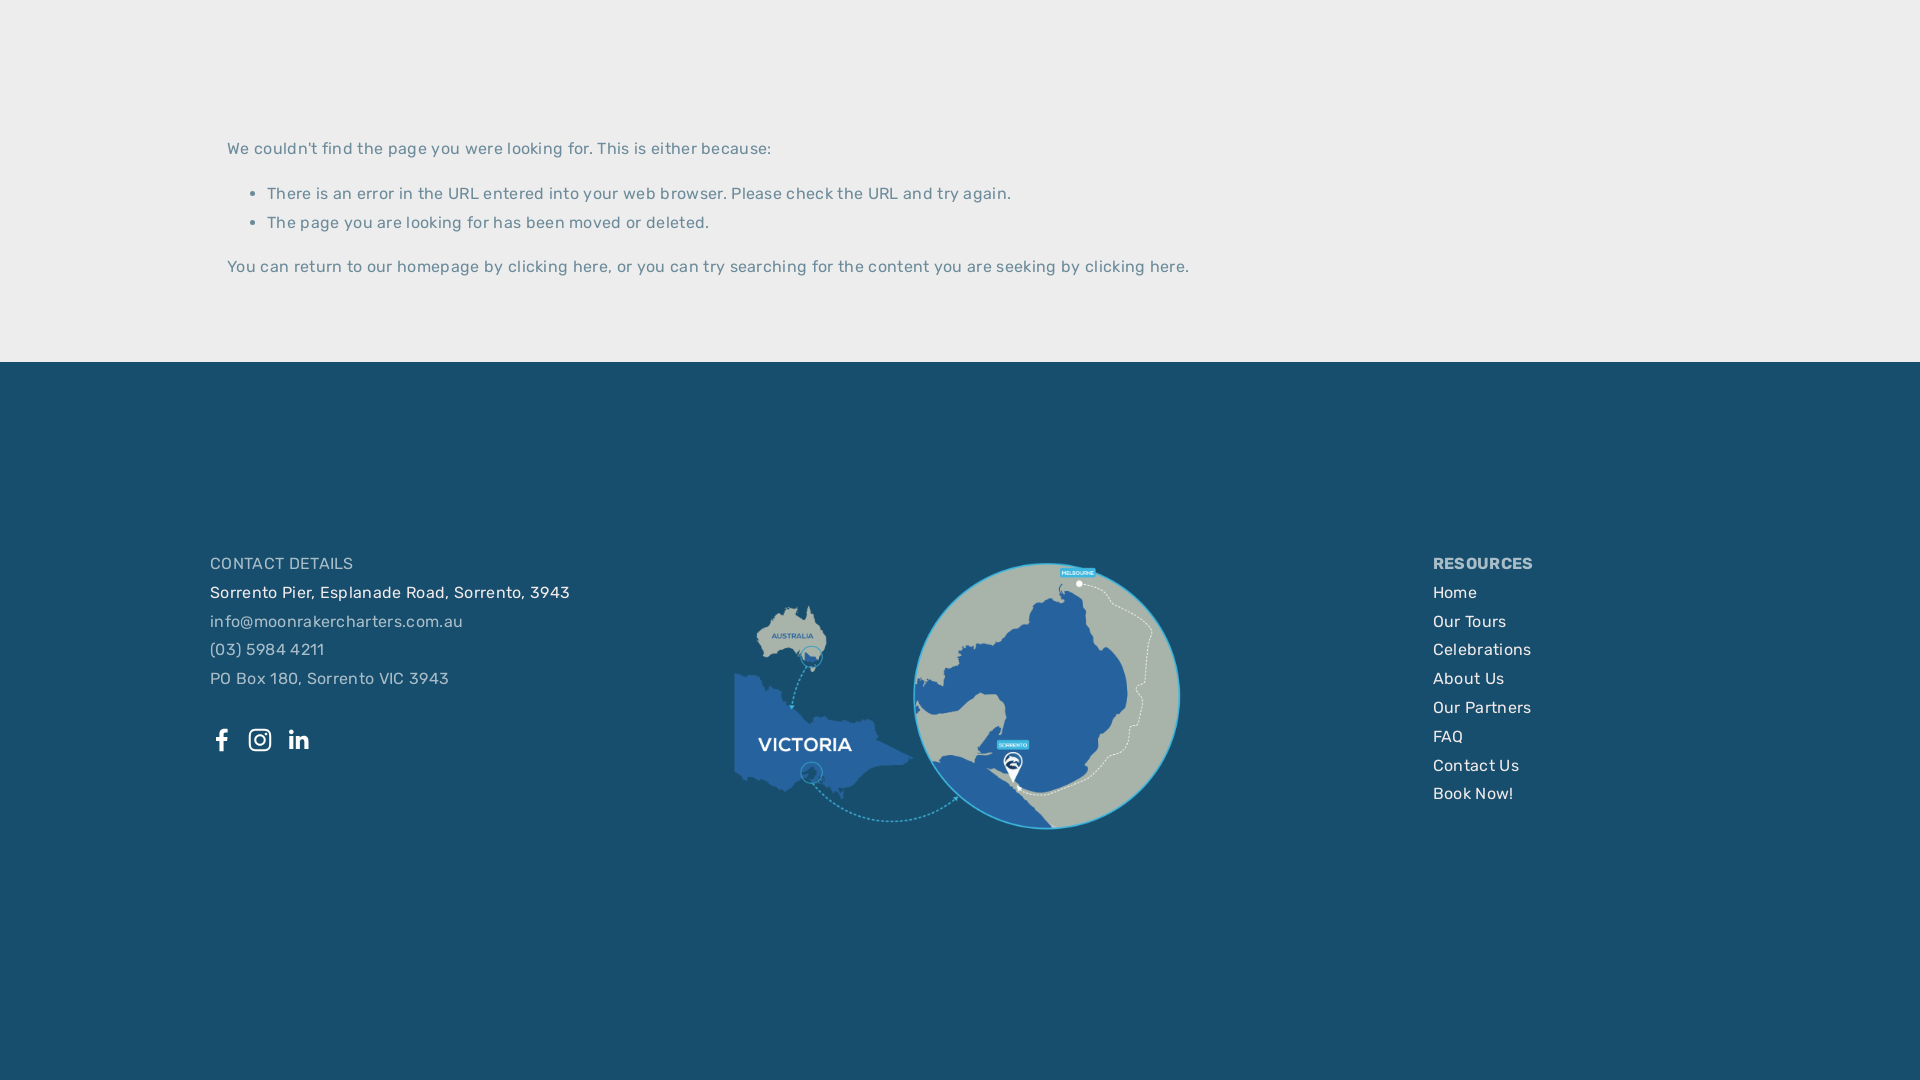 The height and width of the screenshot is (1080, 1920). I want to click on Sorrento Pier, Esplanade Road, Sorrento, 3943, so click(390, 593).